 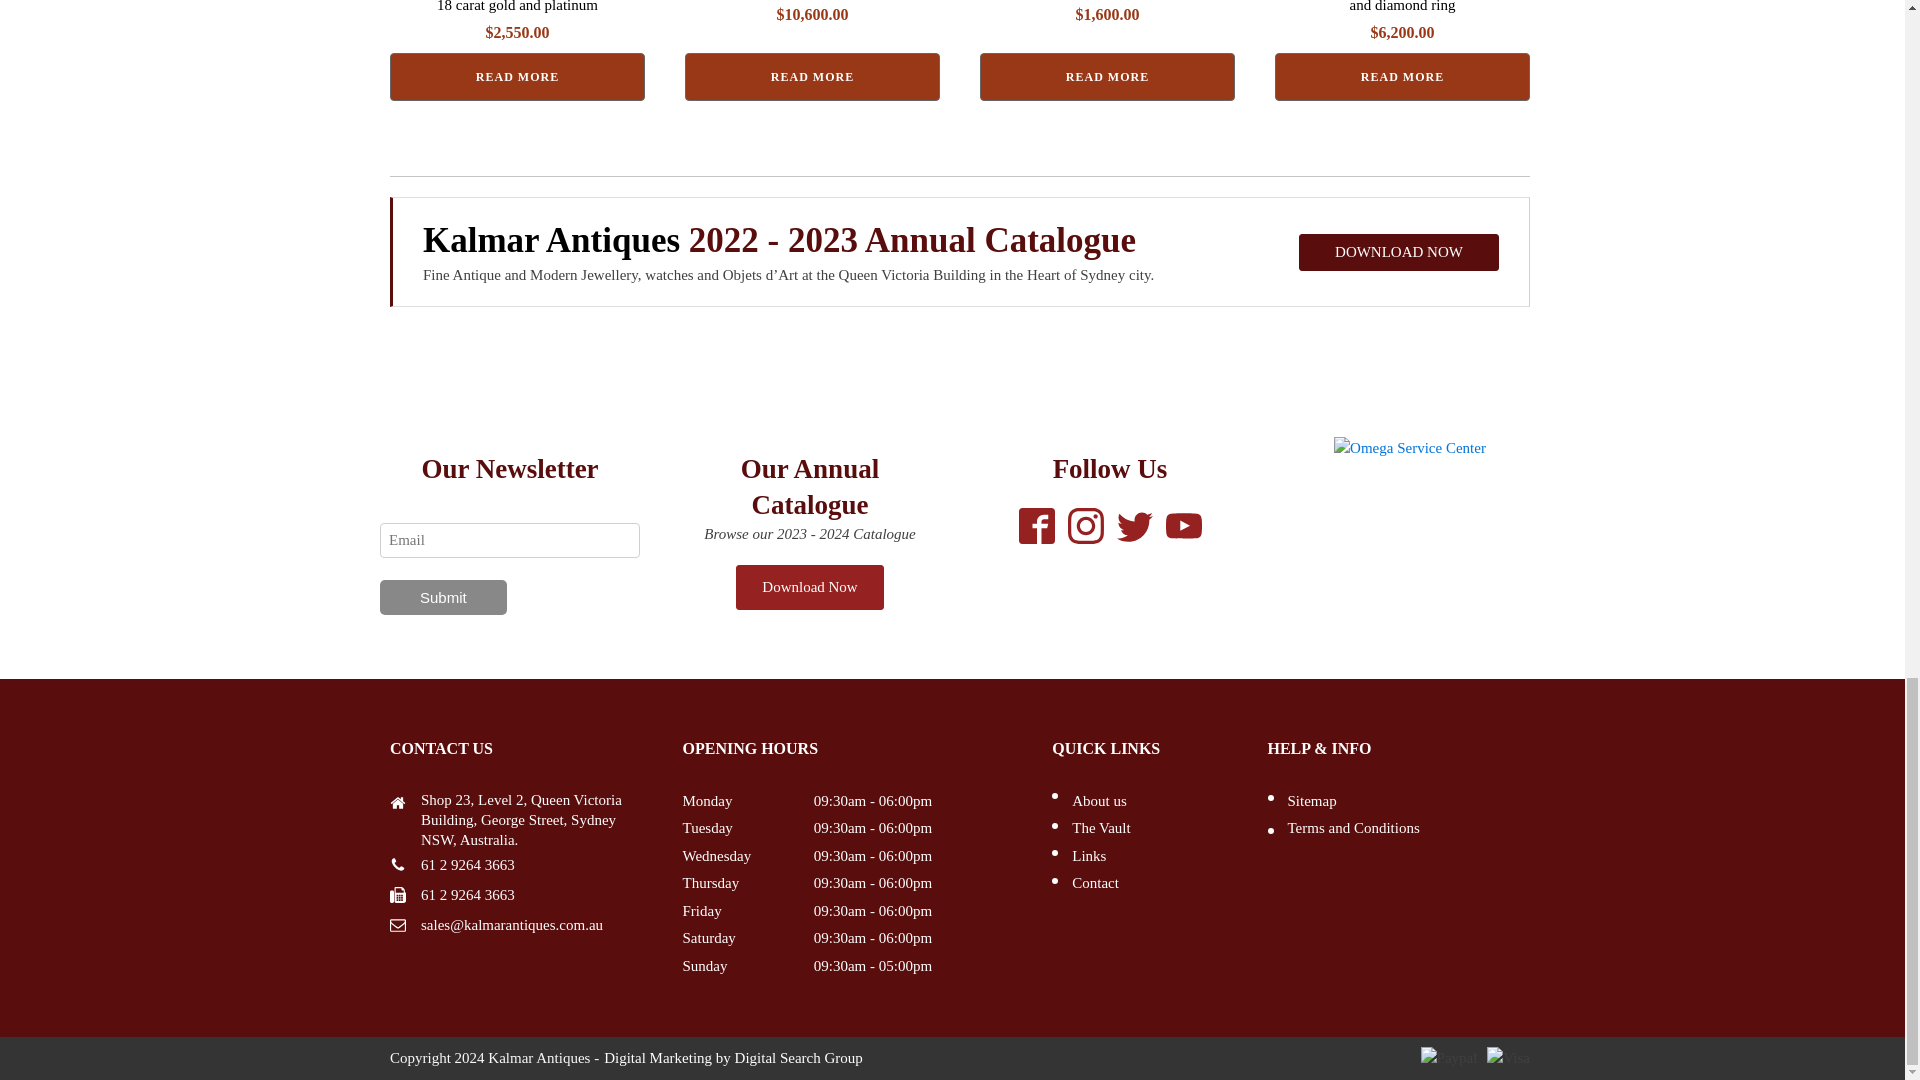 What do you see at coordinates (443, 596) in the screenshot?
I see `Submit` at bounding box center [443, 596].